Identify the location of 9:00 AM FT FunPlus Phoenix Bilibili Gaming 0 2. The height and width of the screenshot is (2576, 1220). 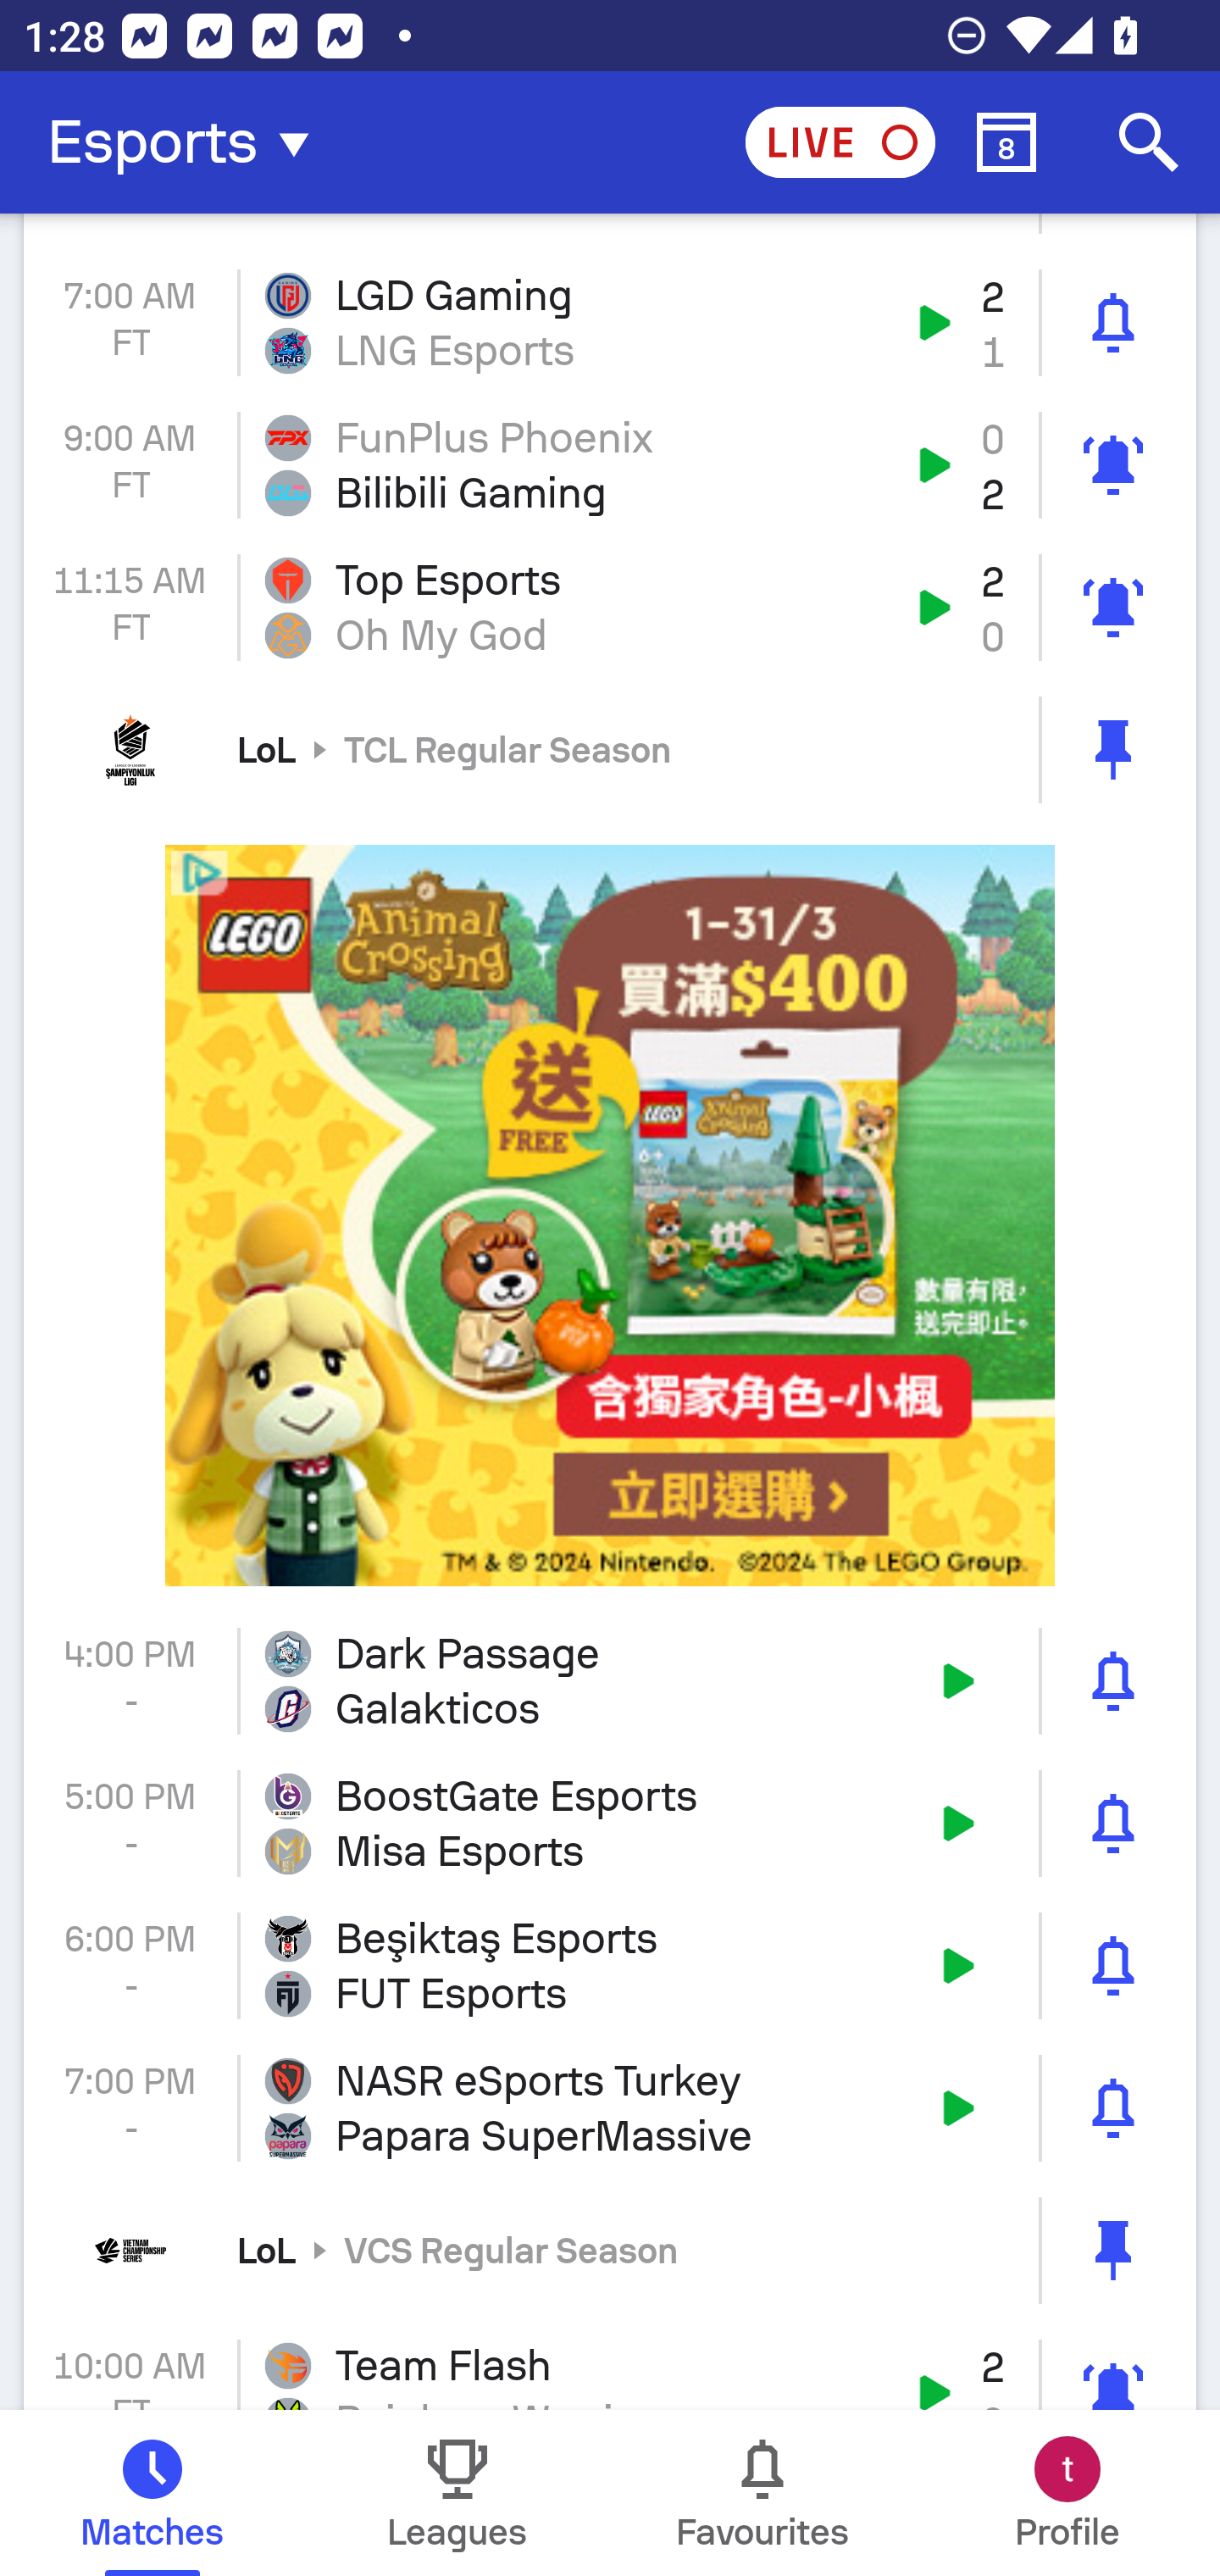
(610, 464).